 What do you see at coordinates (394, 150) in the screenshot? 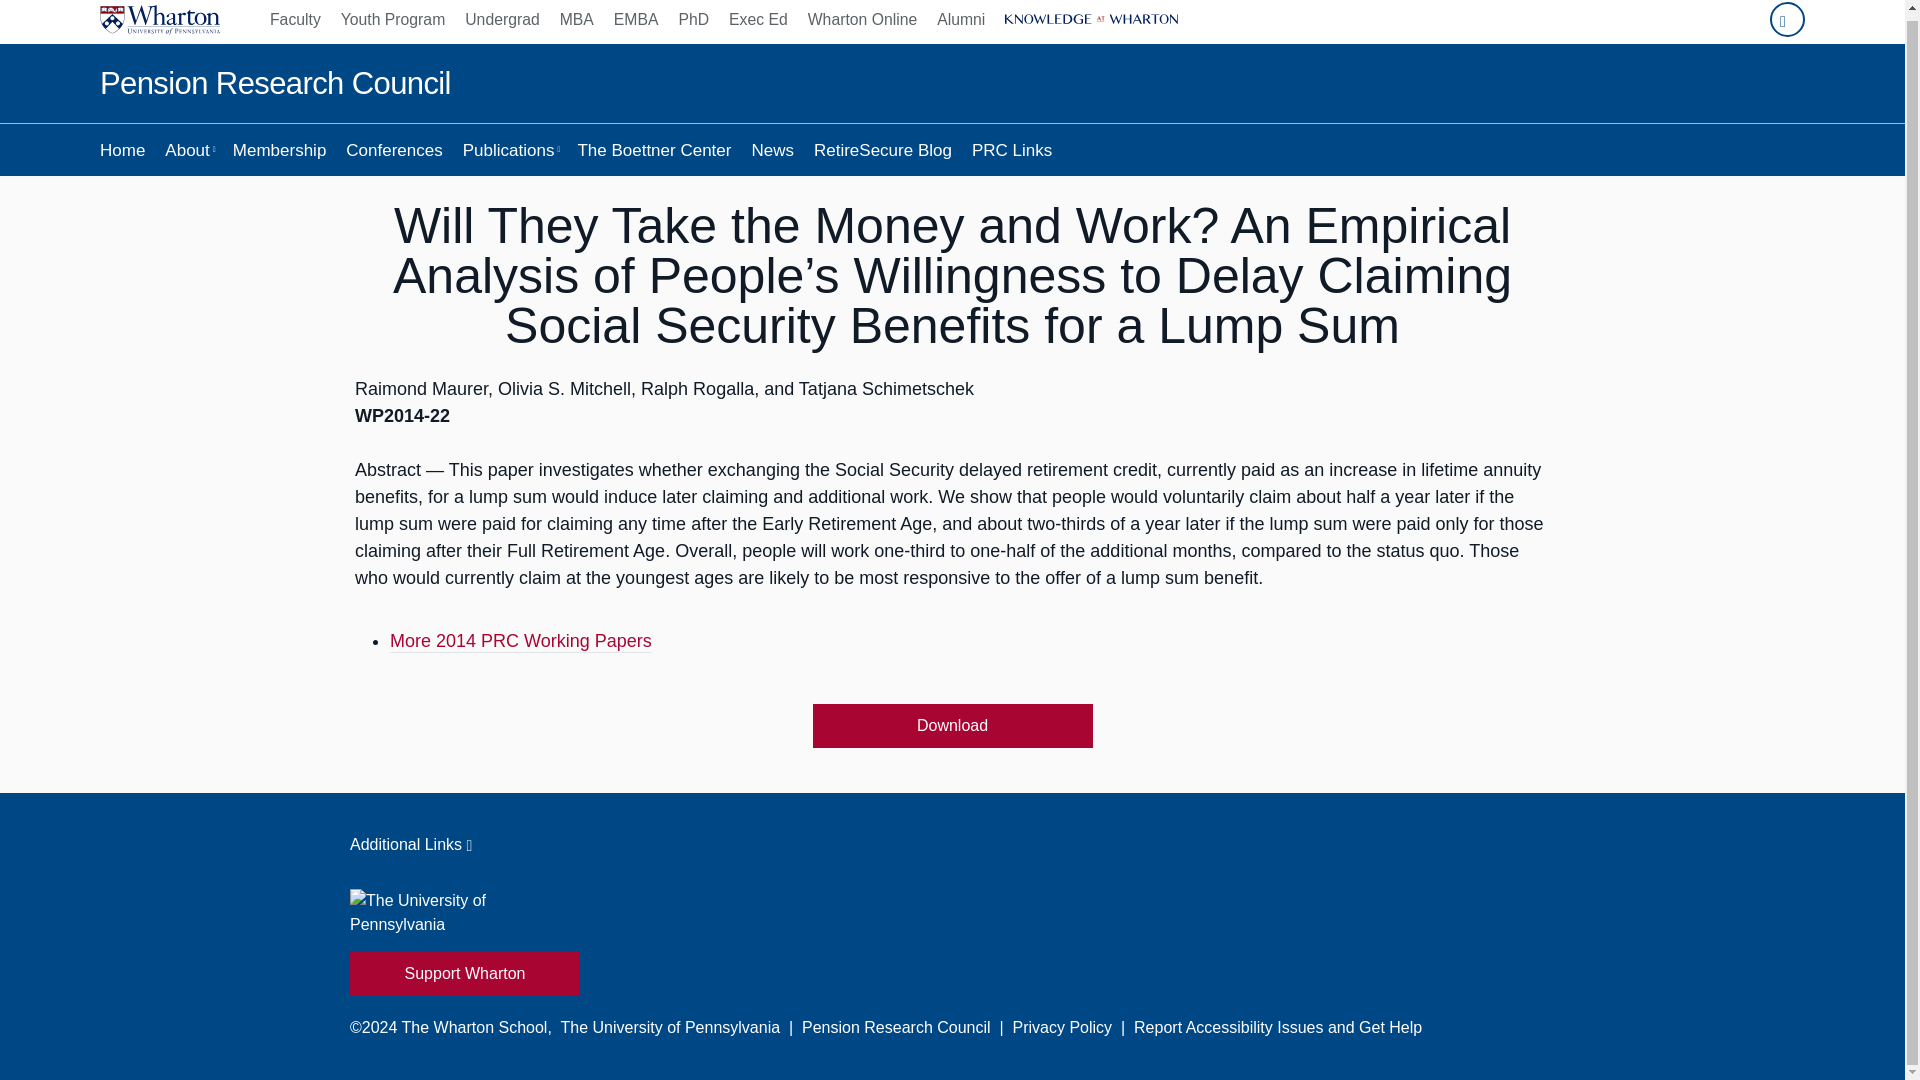
I see `Conferences` at bounding box center [394, 150].